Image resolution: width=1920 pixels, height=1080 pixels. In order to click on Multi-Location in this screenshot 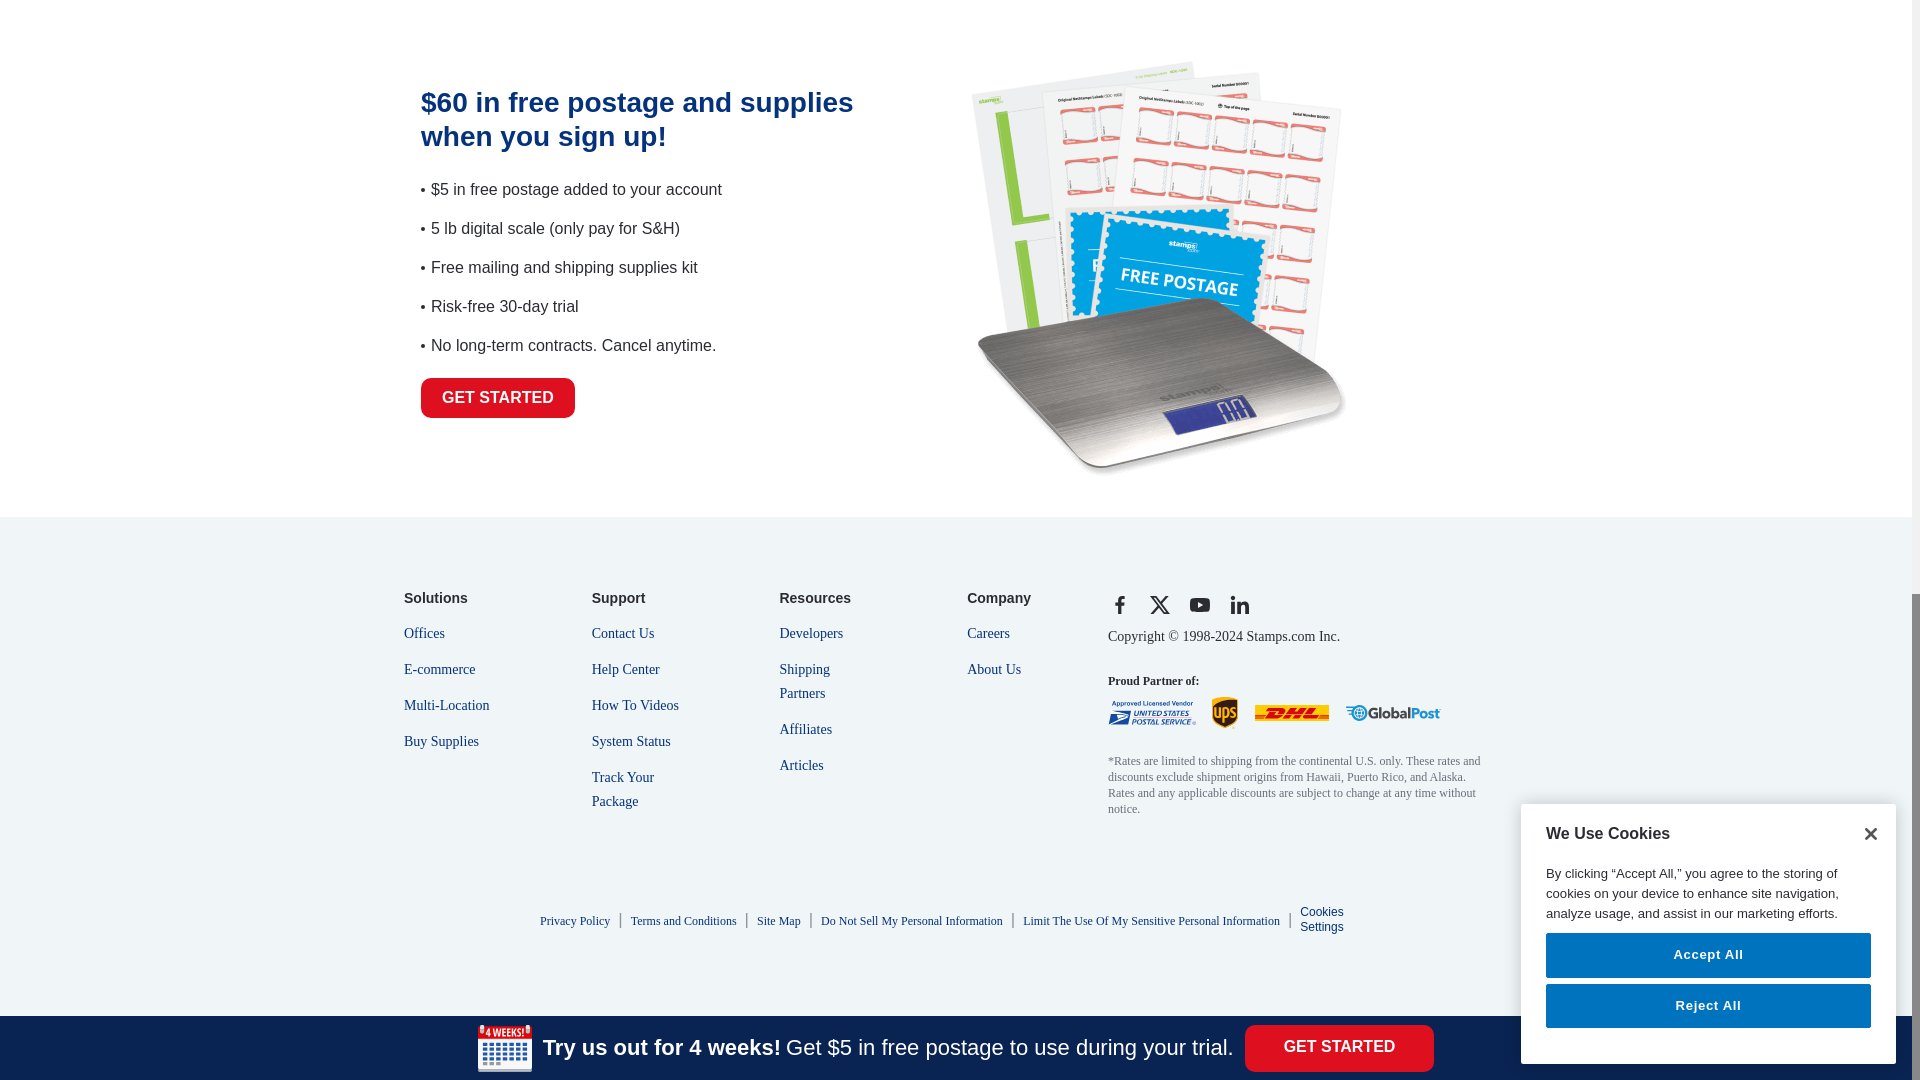, I will do `click(450, 700)`.